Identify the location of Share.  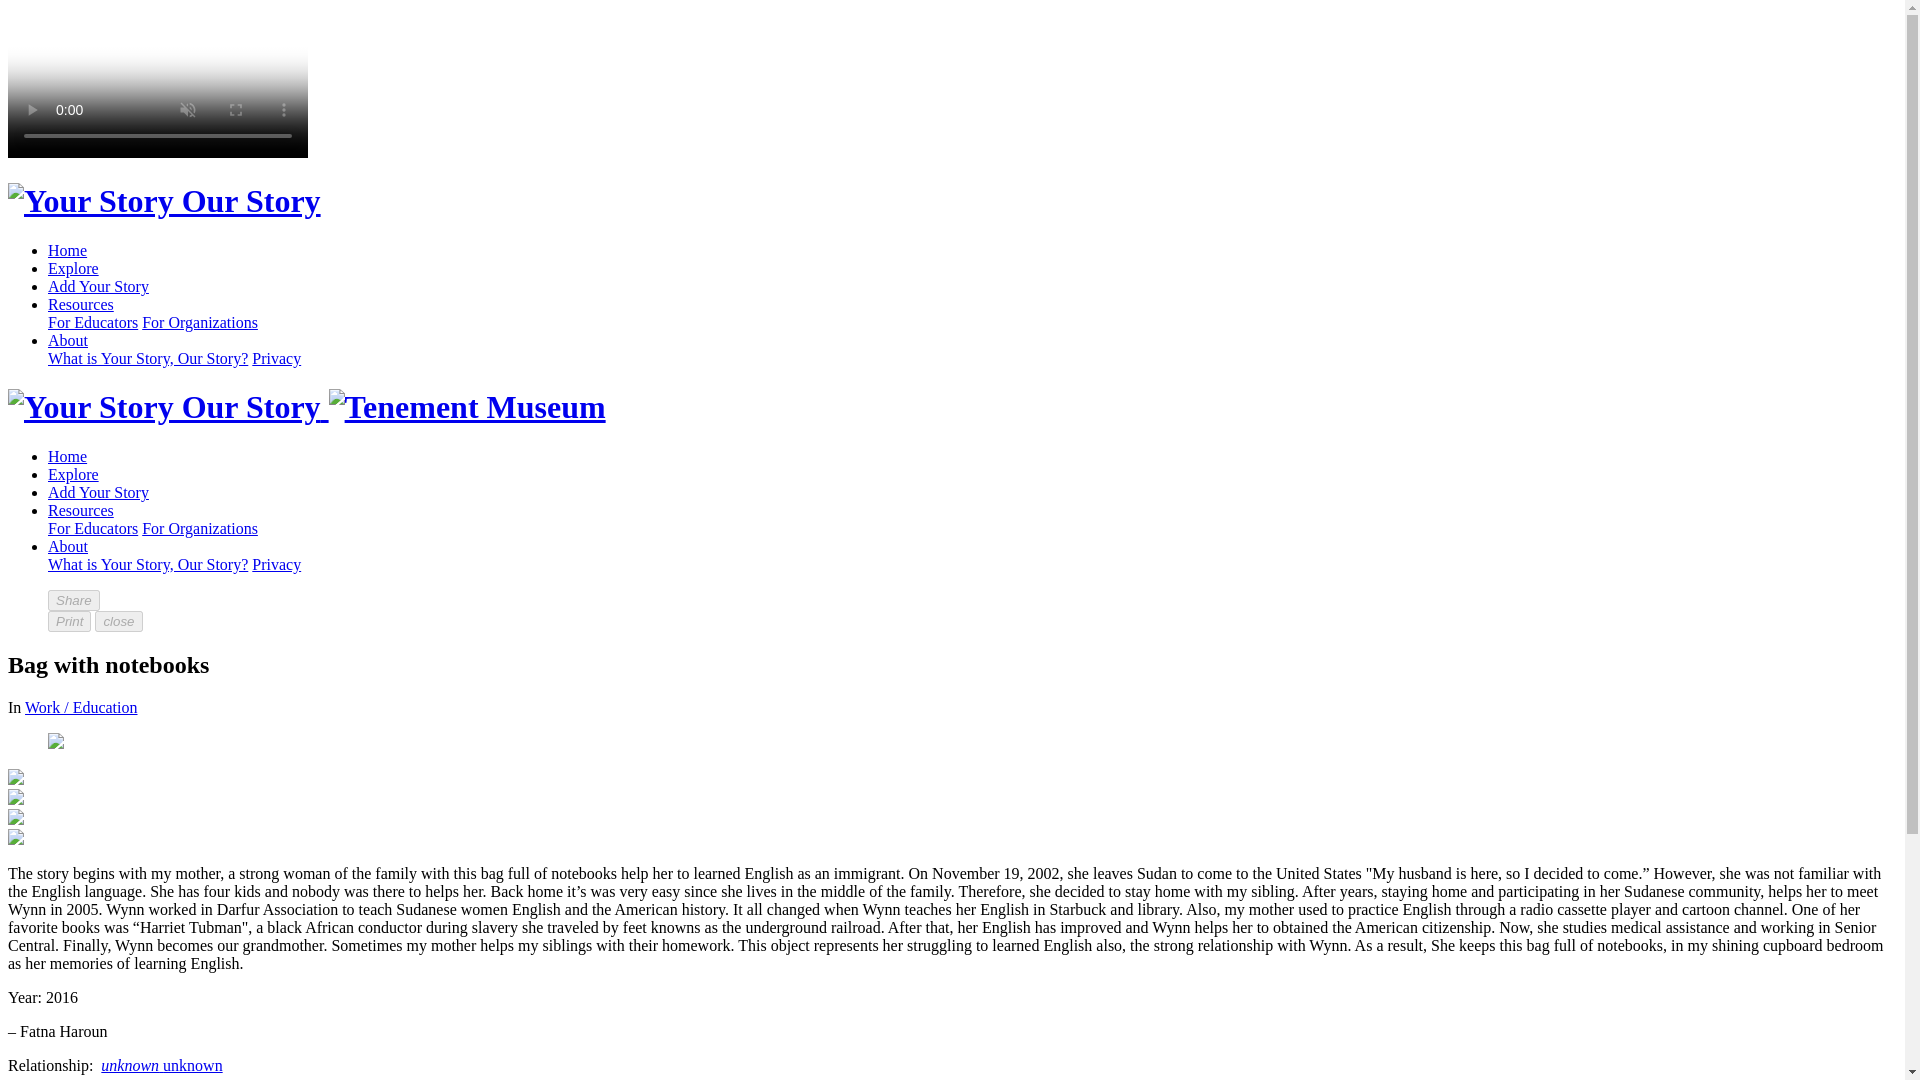
(74, 600).